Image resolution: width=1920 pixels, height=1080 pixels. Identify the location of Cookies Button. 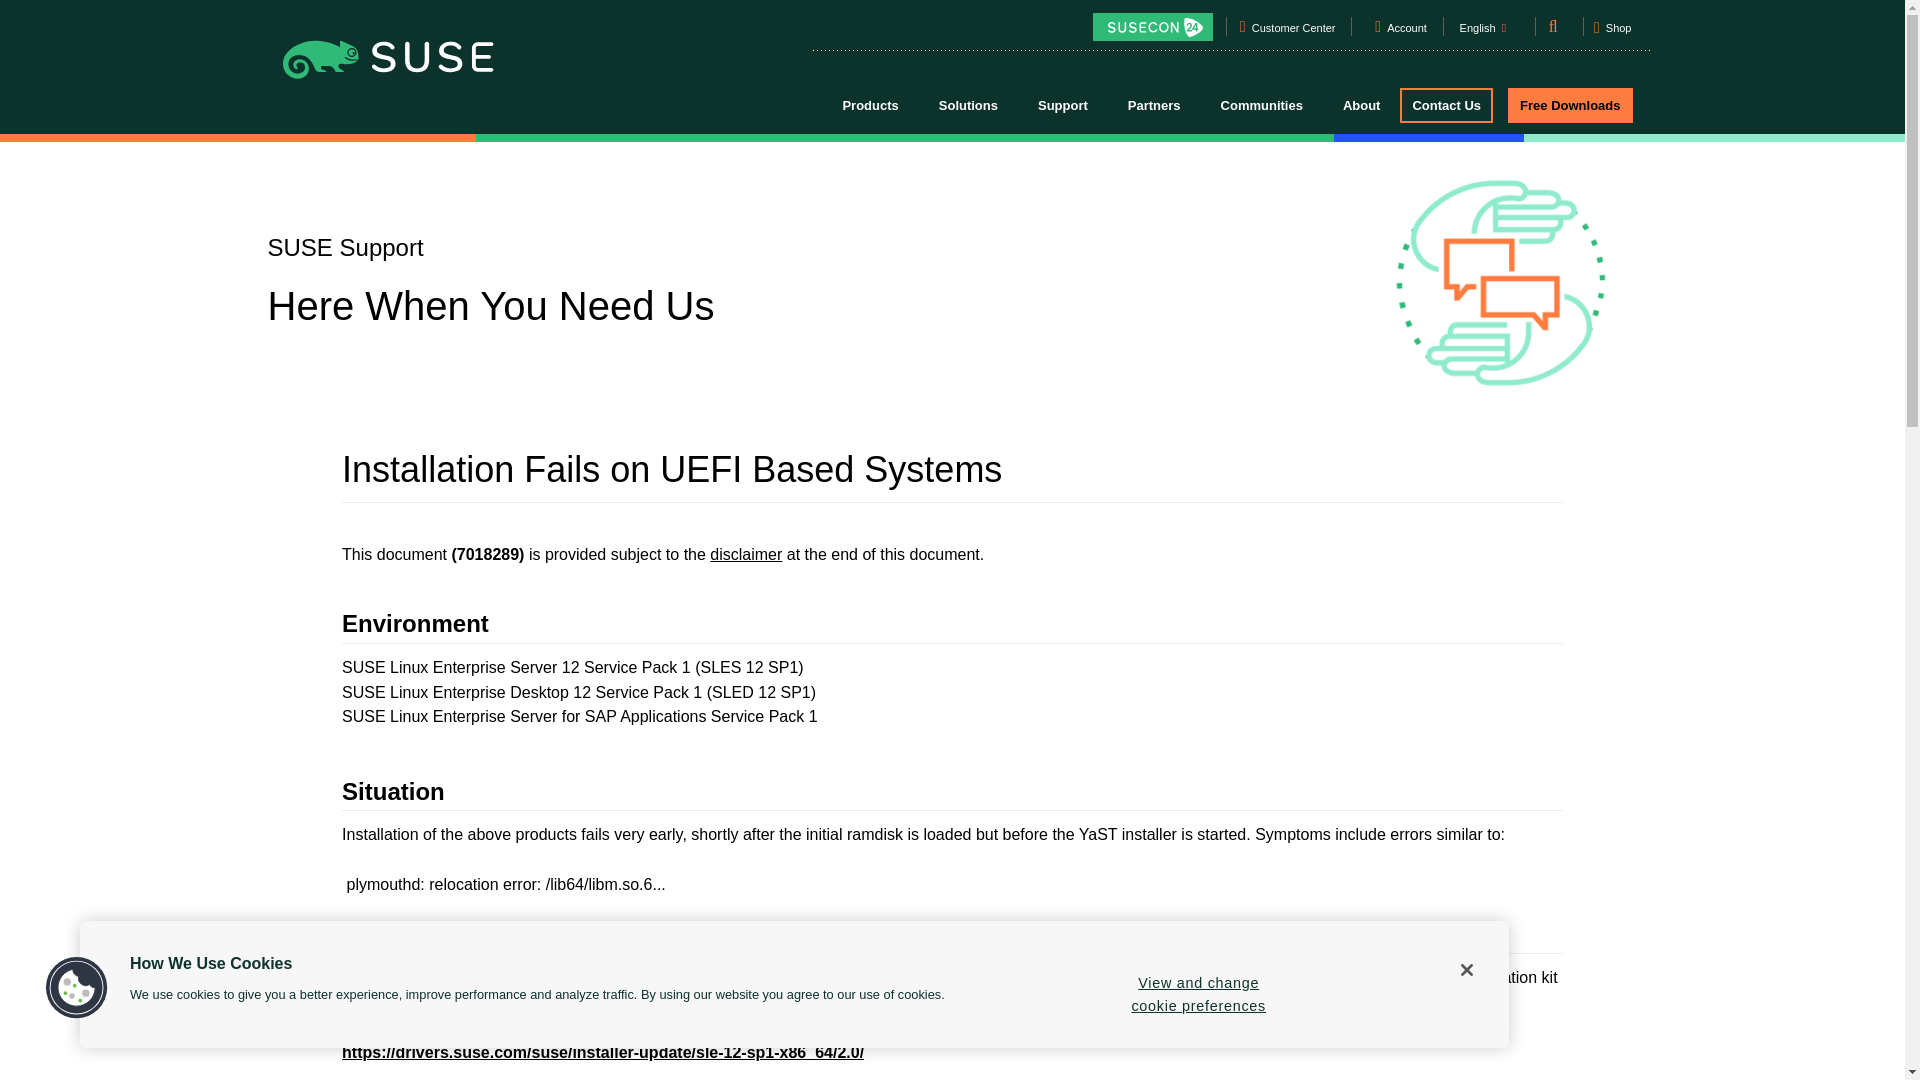
(76, 988).